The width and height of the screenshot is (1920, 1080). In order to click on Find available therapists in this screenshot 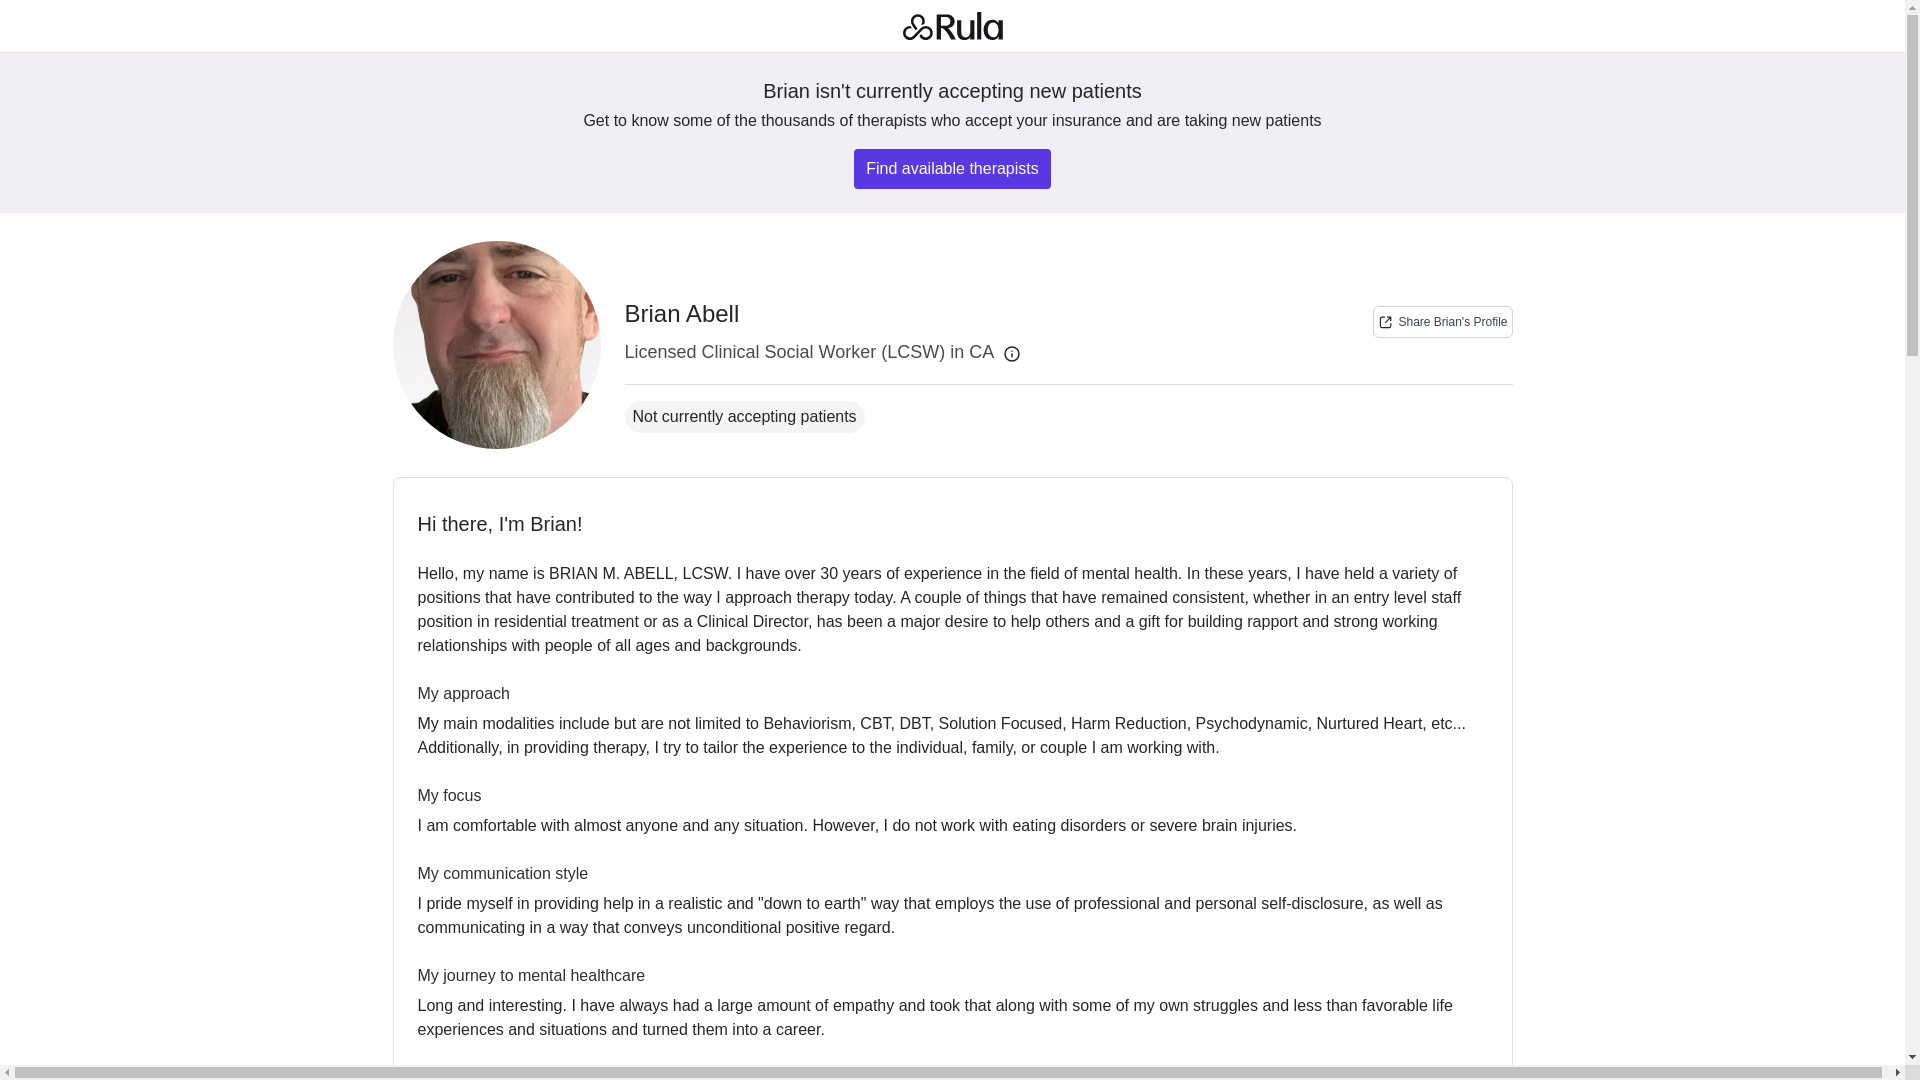, I will do `click(1442, 322)`.